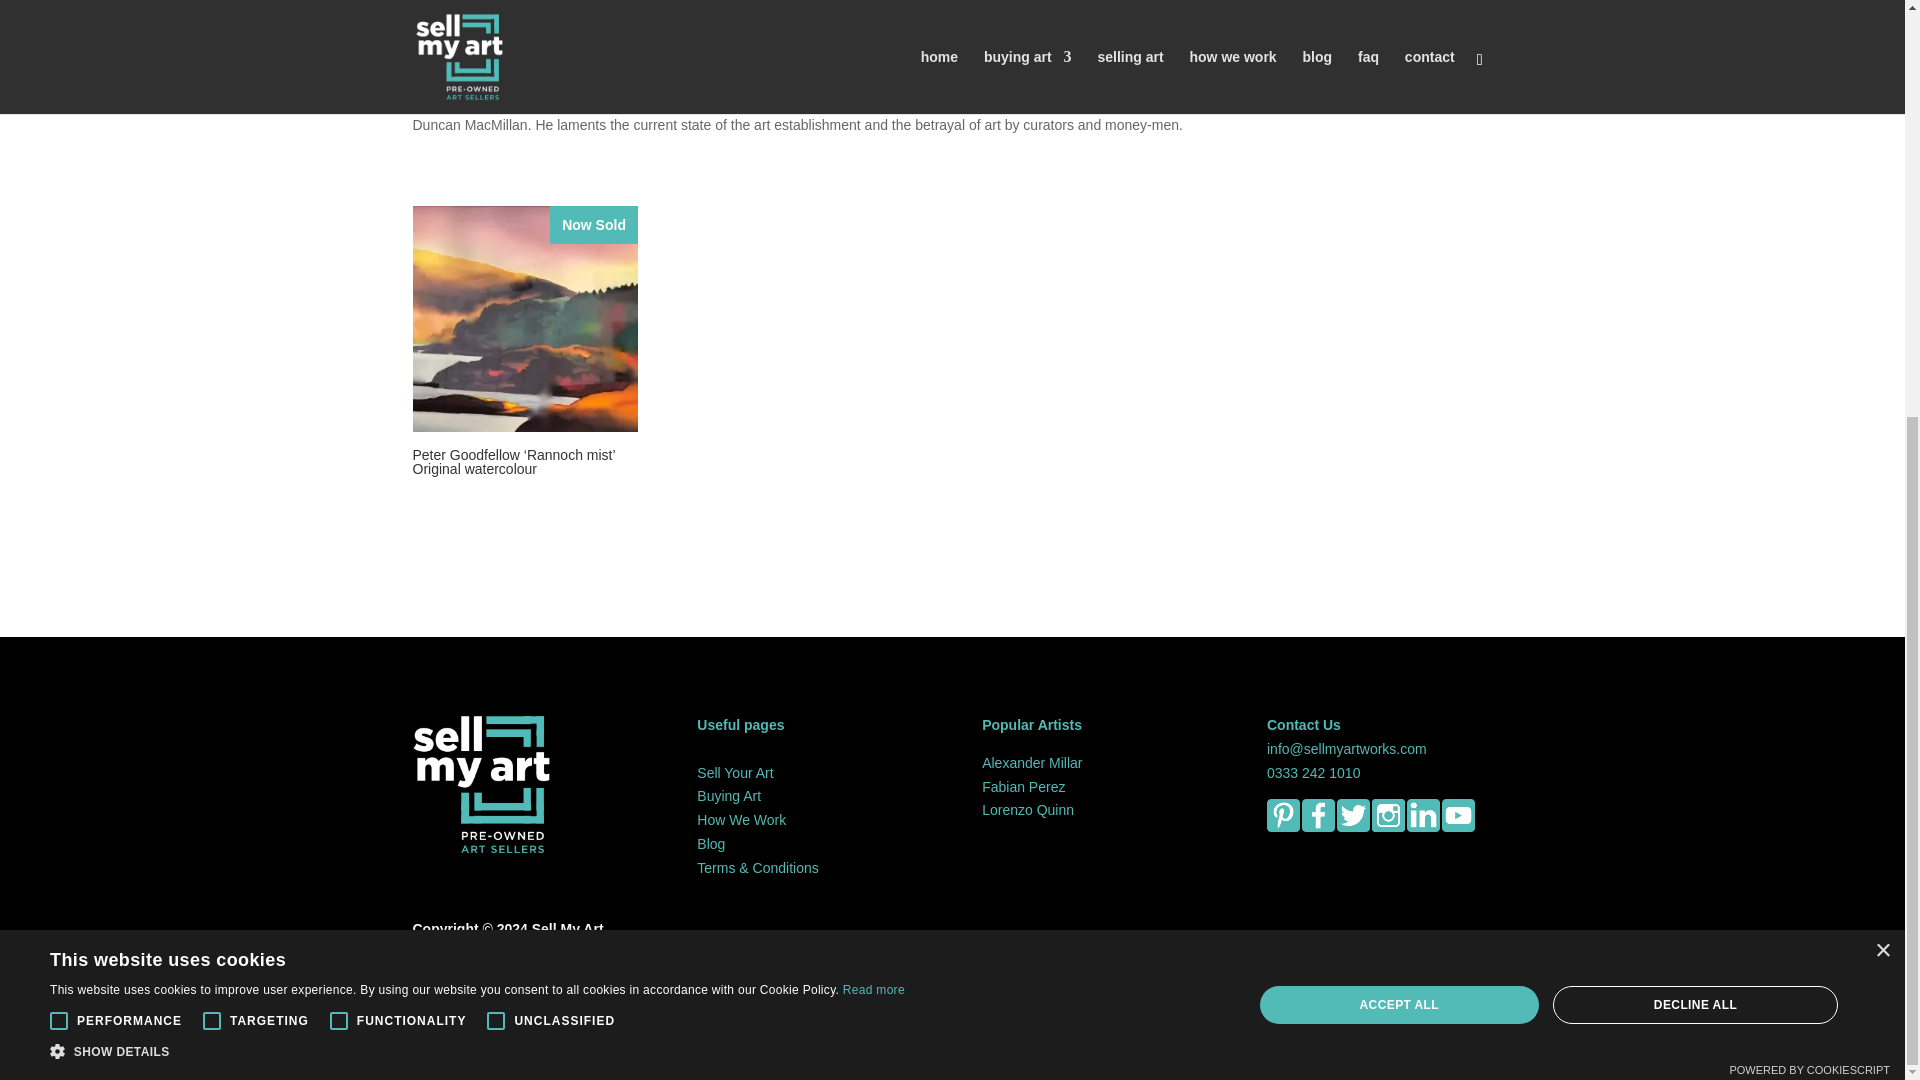  What do you see at coordinates (728, 796) in the screenshot?
I see `Buying Art` at bounding box center [728, 796].